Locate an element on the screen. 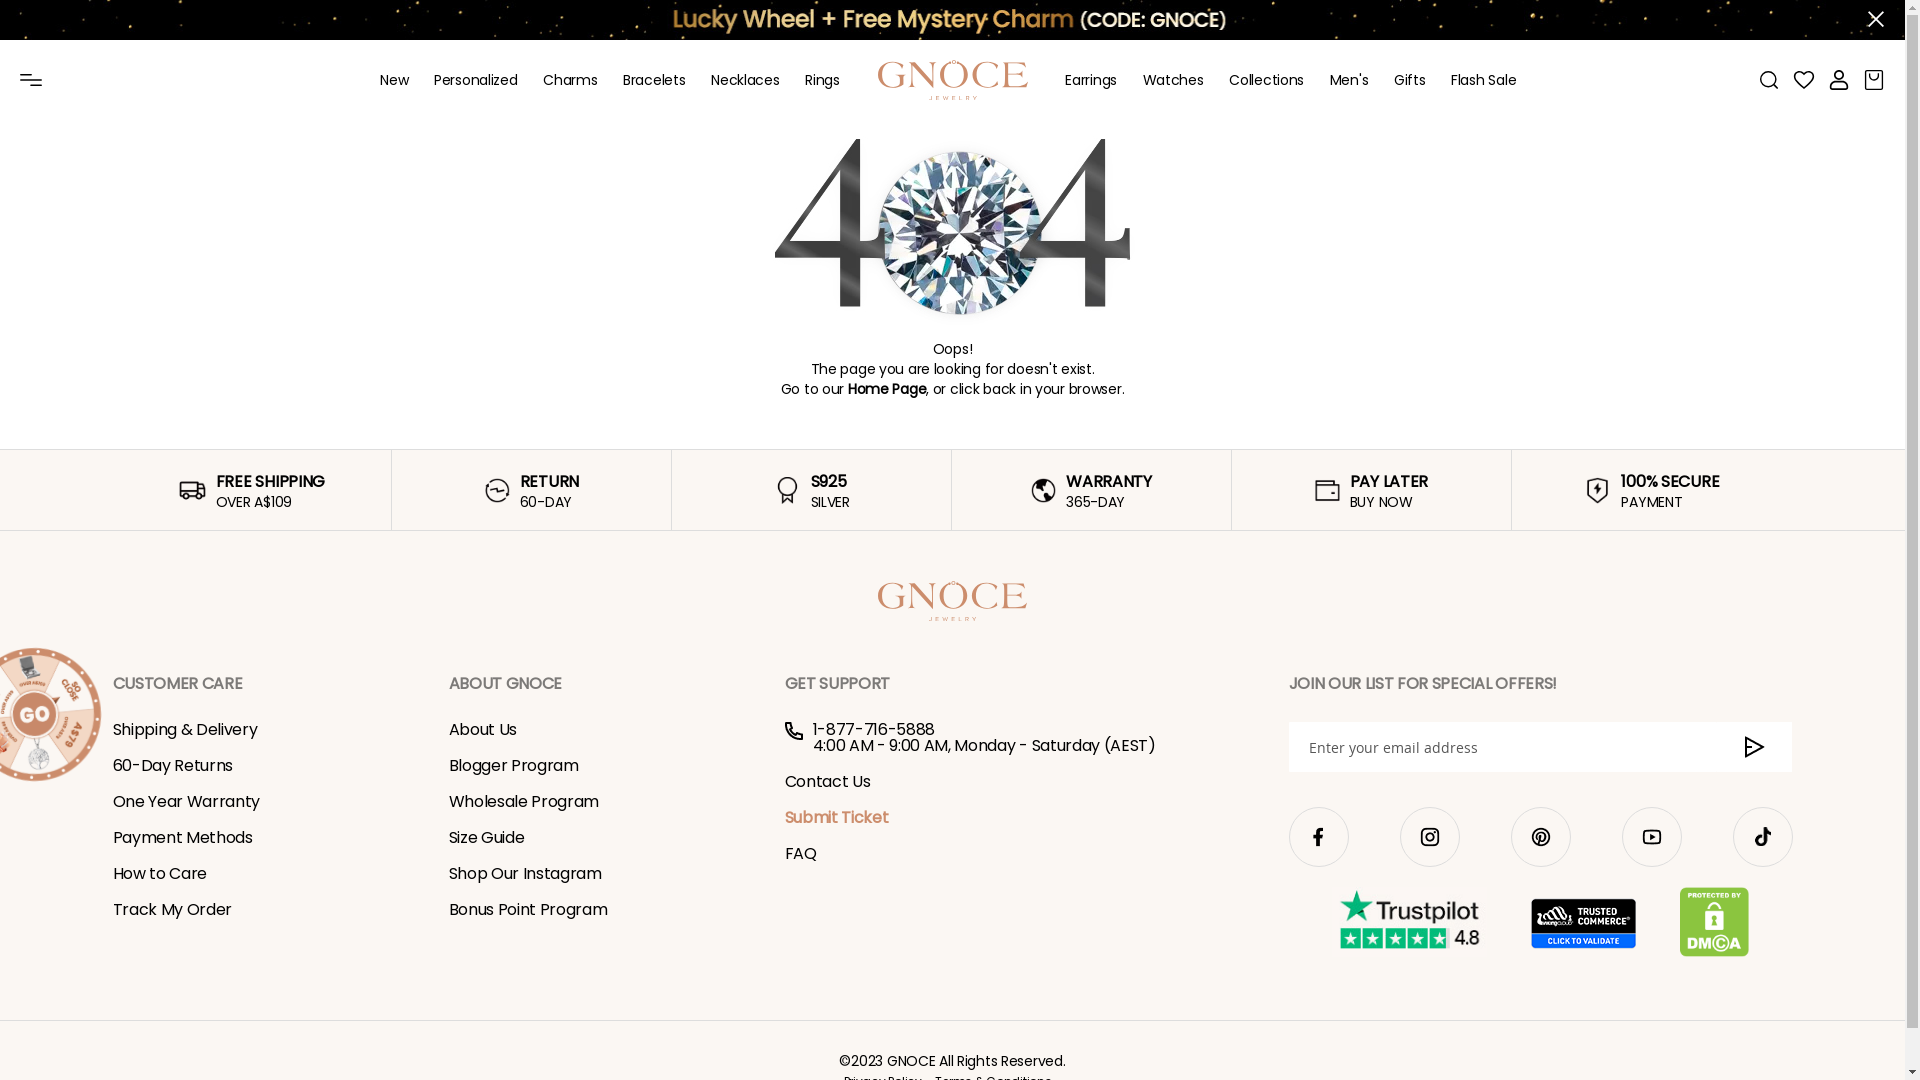 The image size is (1920, 1080). Personalized is located at coordinates (476, 80).